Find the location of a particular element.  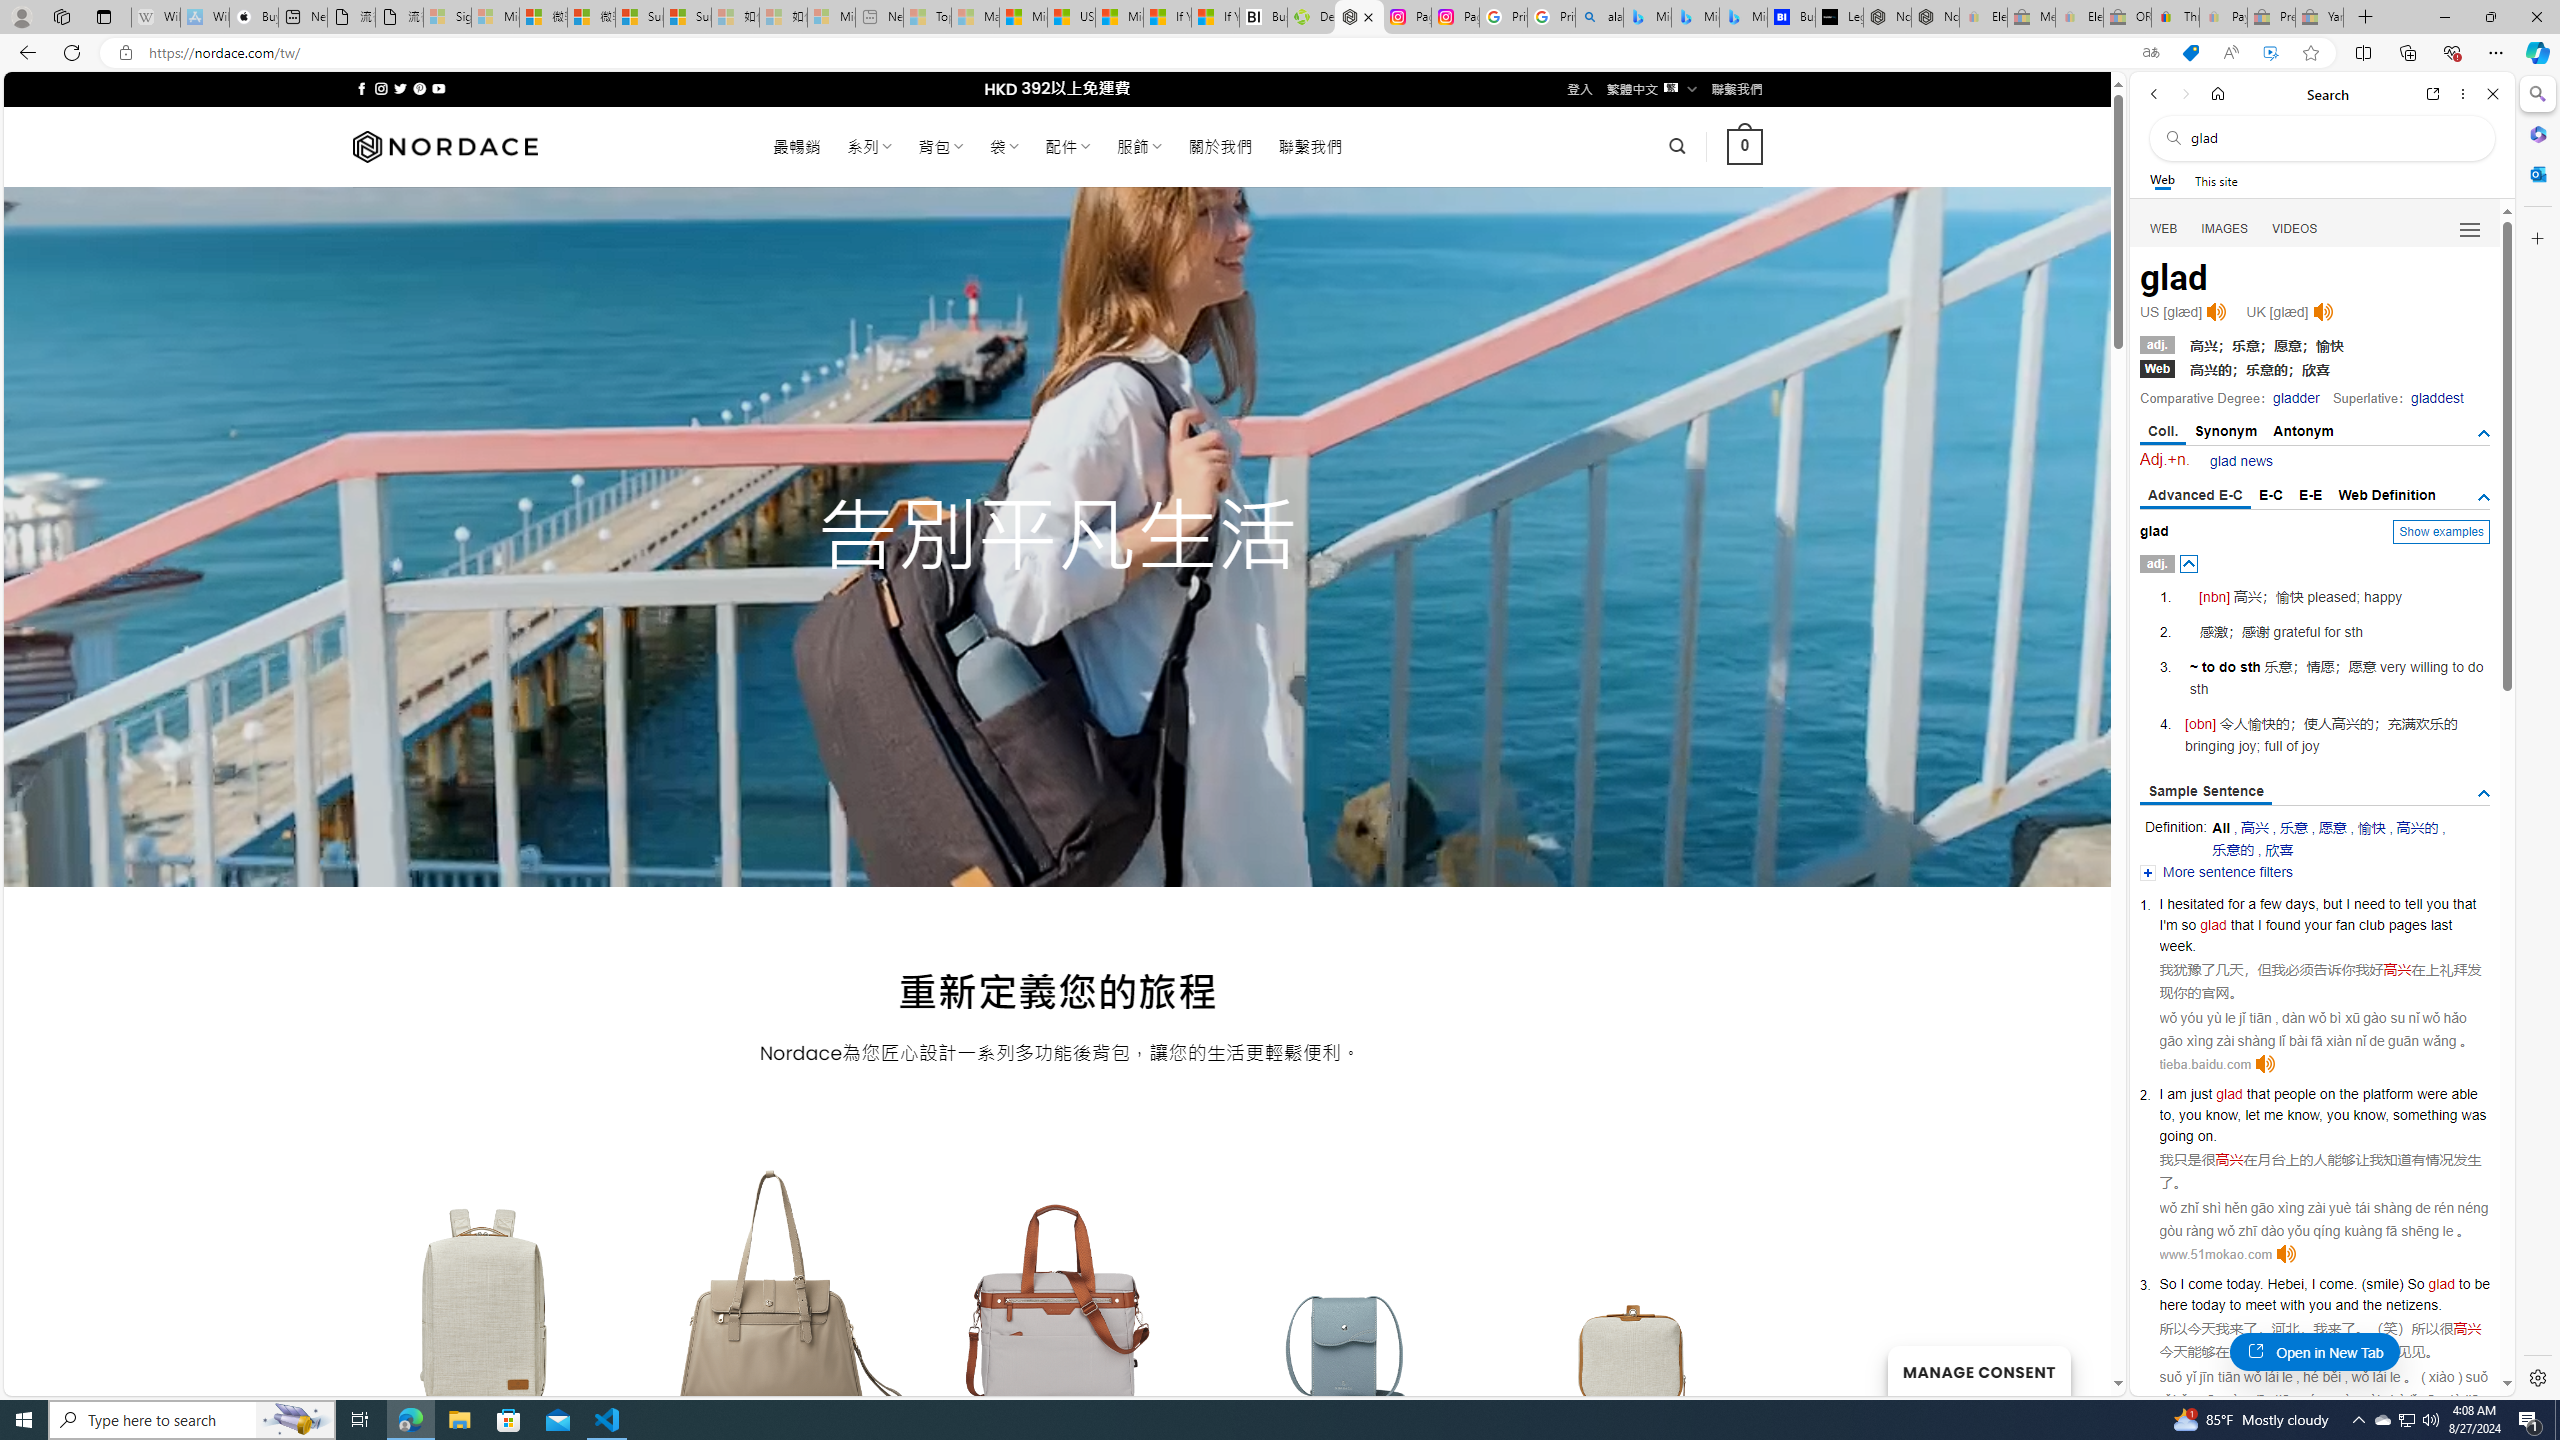

Enhance video is located at coordinates (2270, 53).